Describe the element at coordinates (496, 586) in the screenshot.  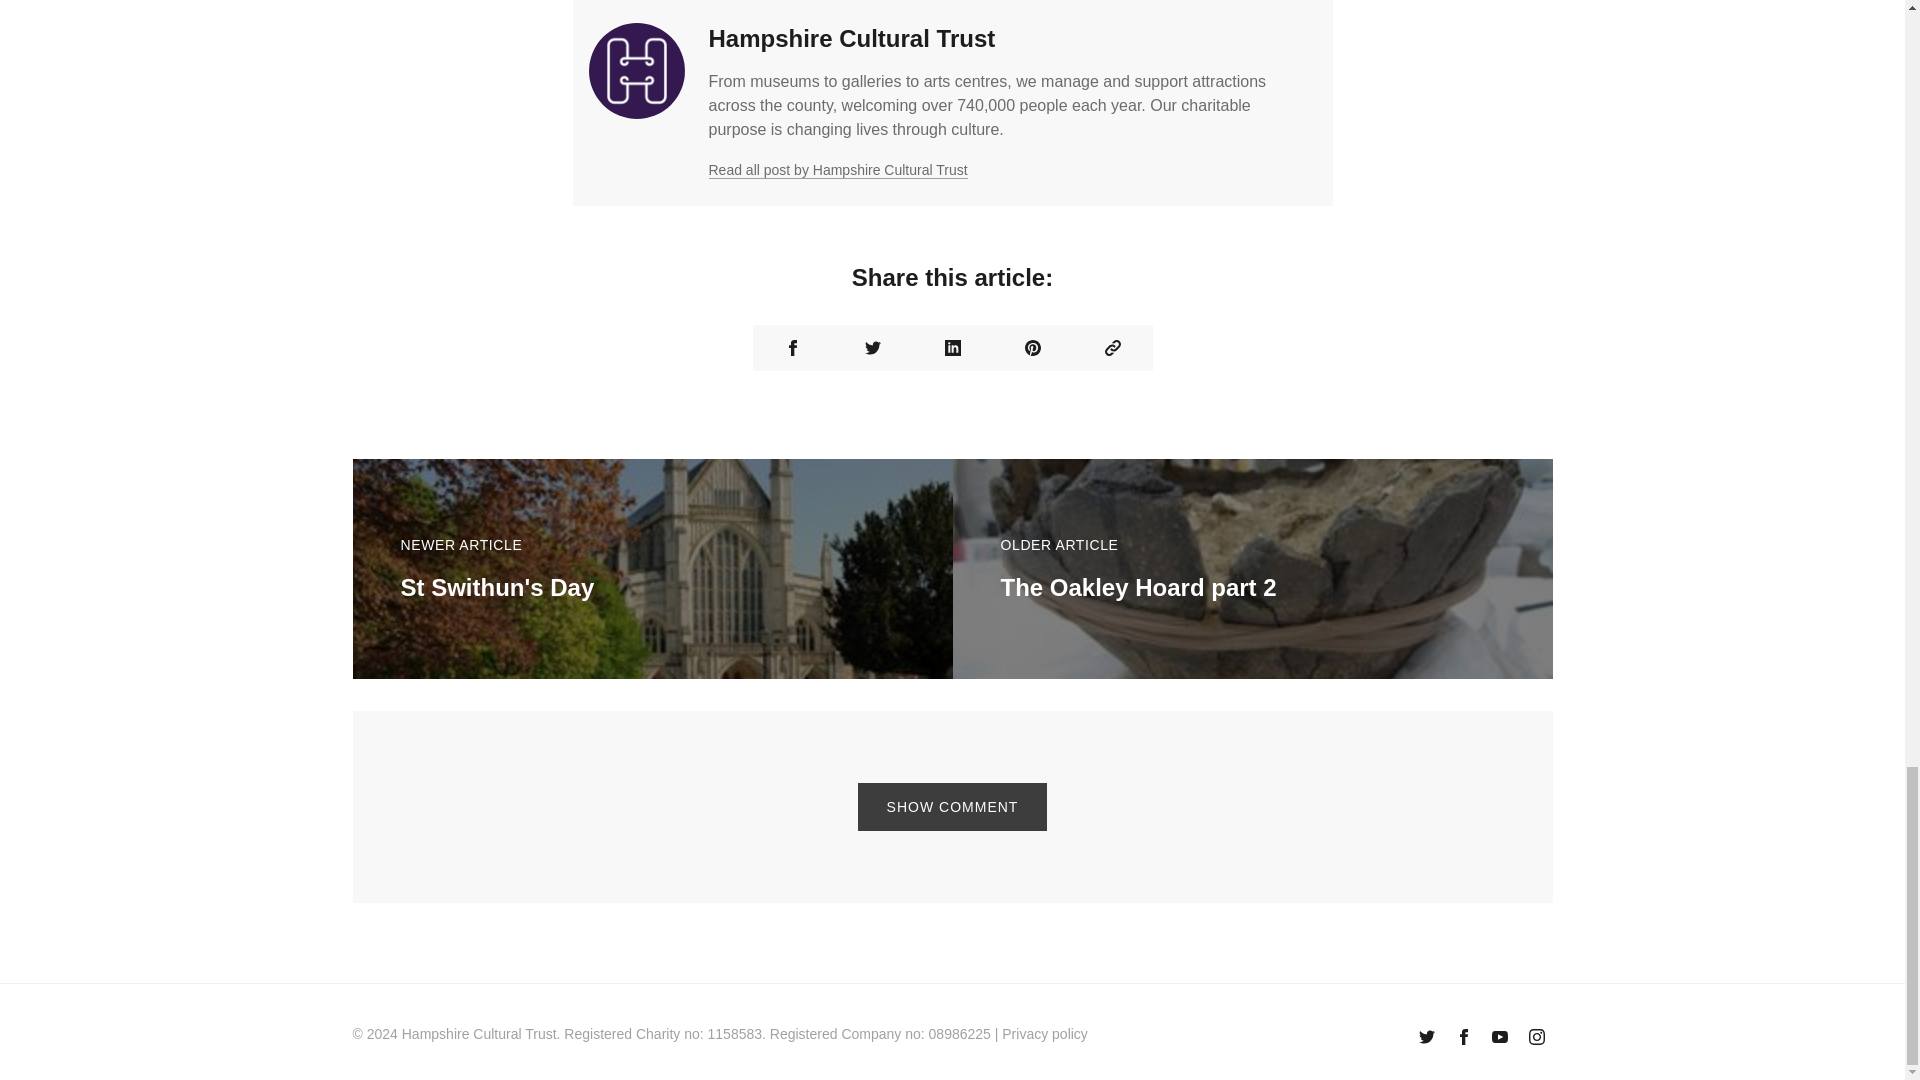
I see `St Swithun's Day` at that location.